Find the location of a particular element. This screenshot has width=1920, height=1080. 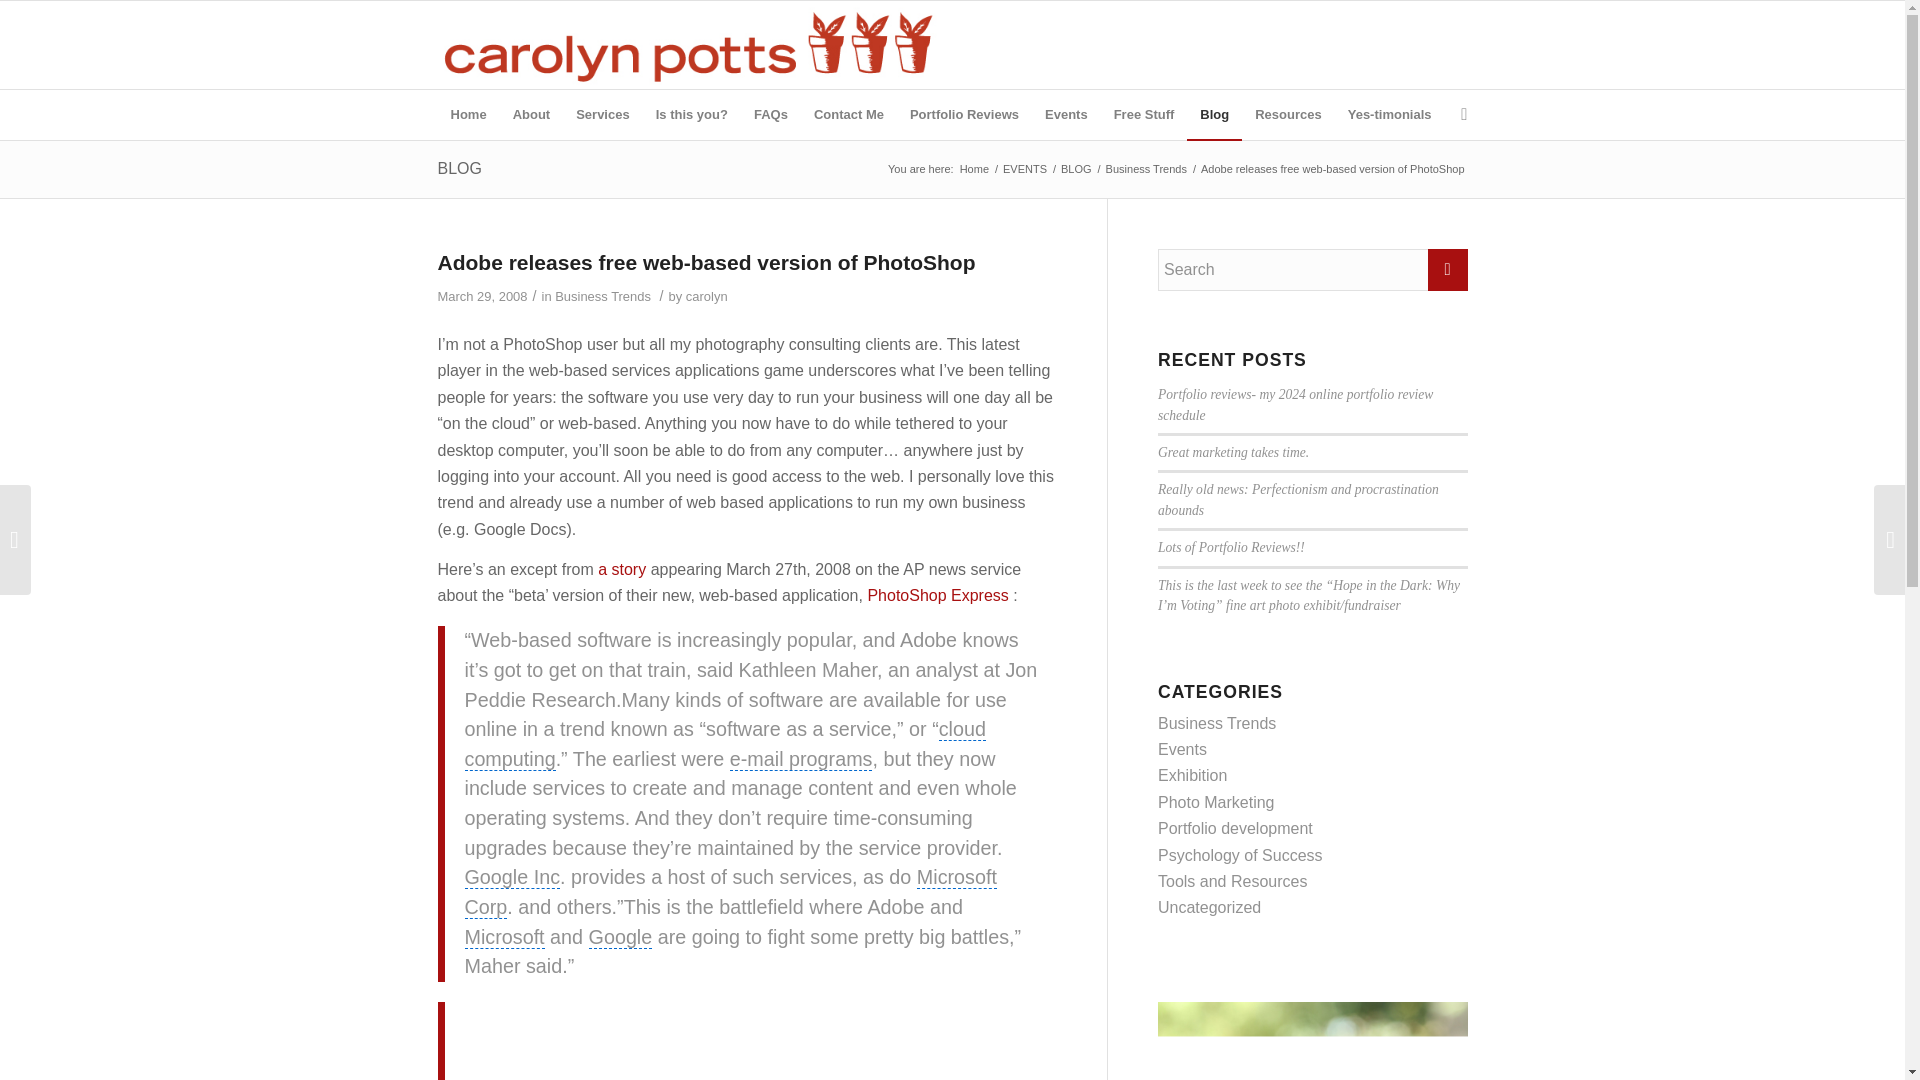

a story is located at coordinates (621, 568).